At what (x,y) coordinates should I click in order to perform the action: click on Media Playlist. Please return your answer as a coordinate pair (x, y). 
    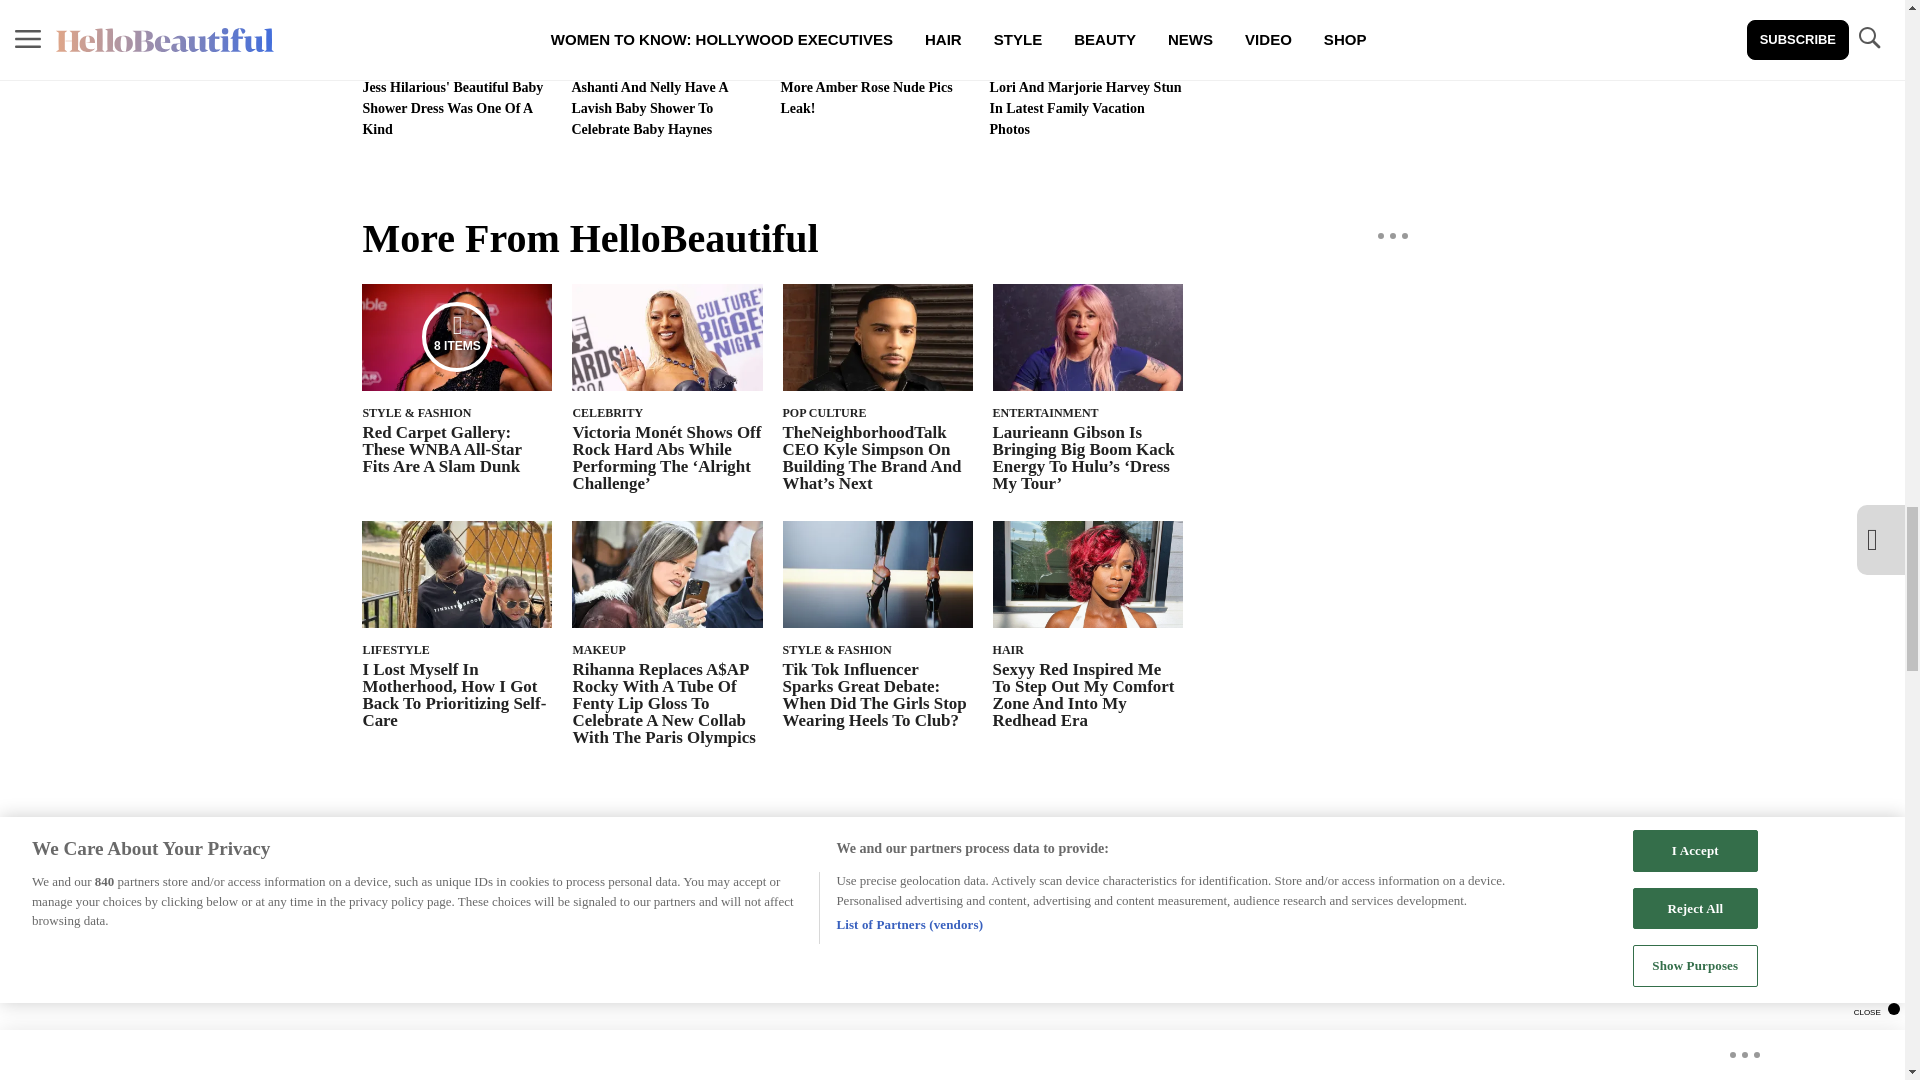
    Looking at the image, I should click on (456, 336).